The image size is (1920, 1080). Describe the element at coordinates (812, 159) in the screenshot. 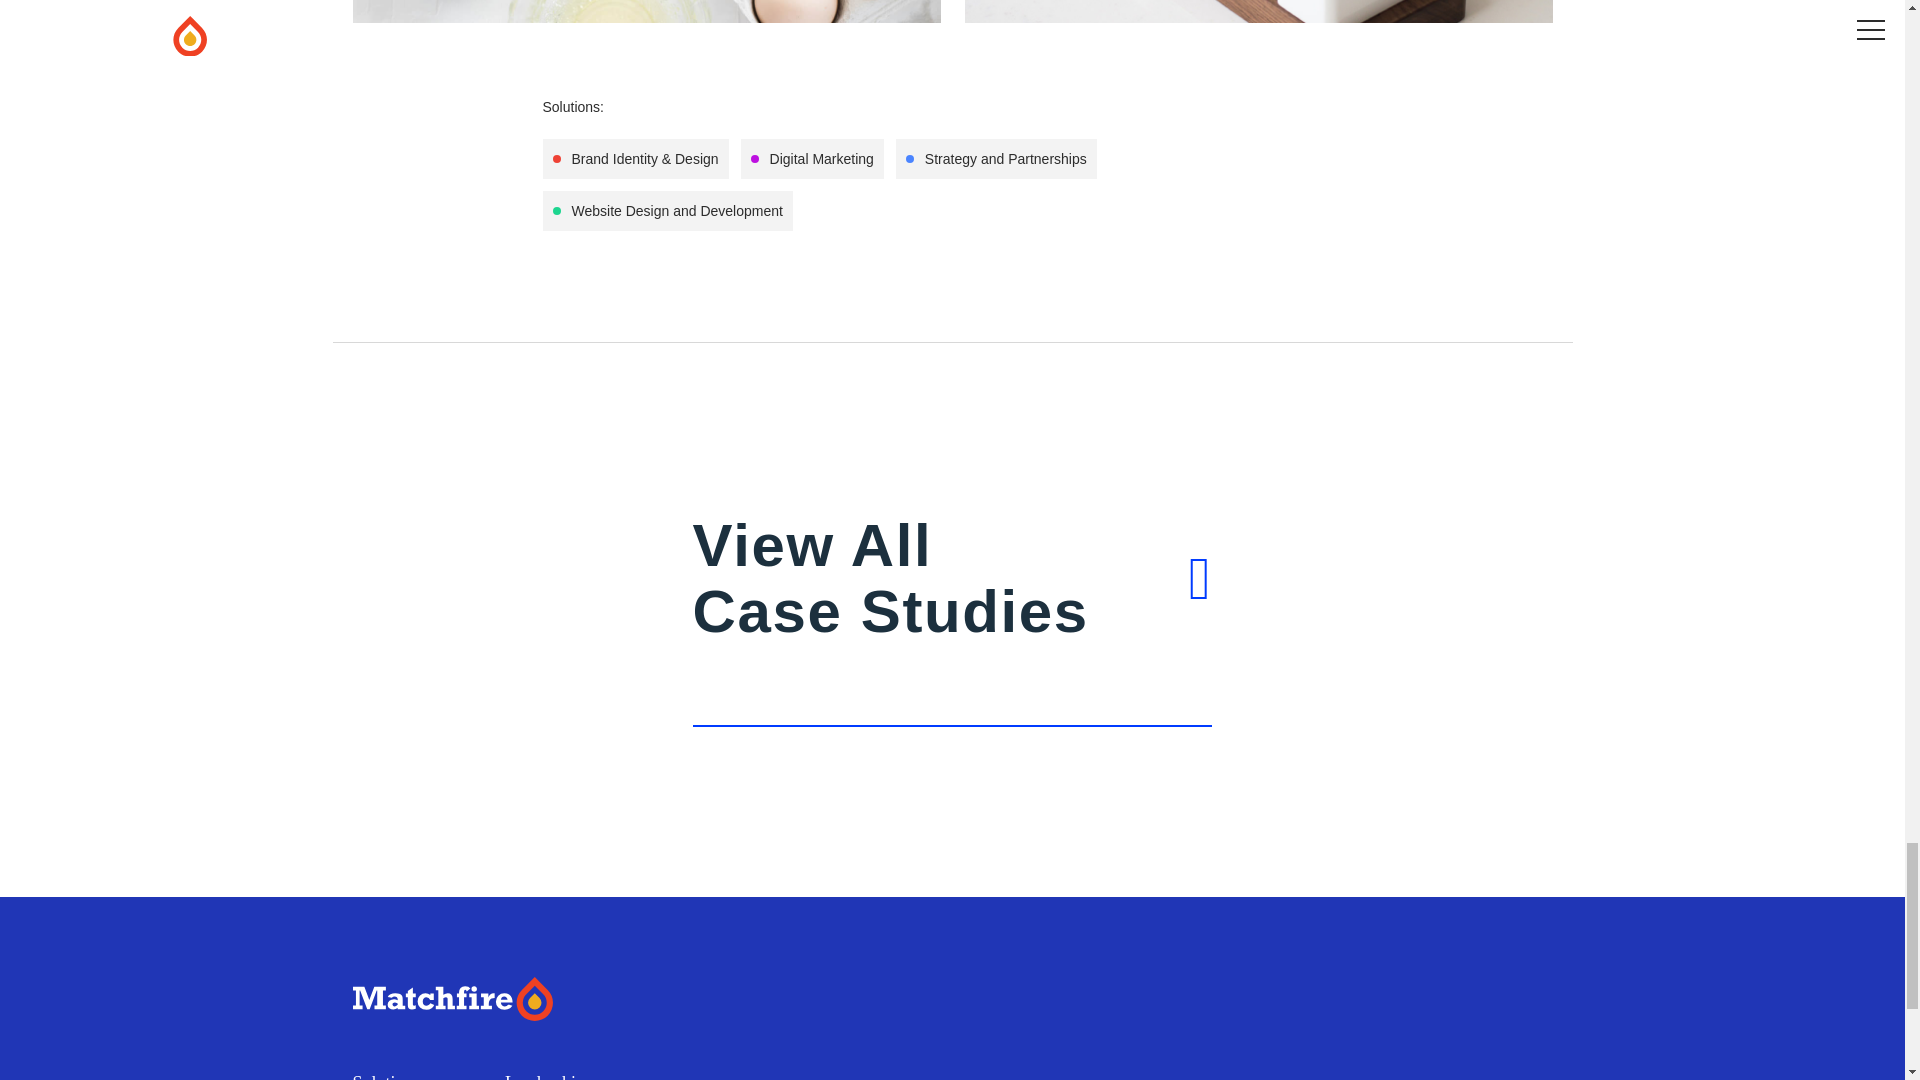

I see `Digital Marketing` at that location.